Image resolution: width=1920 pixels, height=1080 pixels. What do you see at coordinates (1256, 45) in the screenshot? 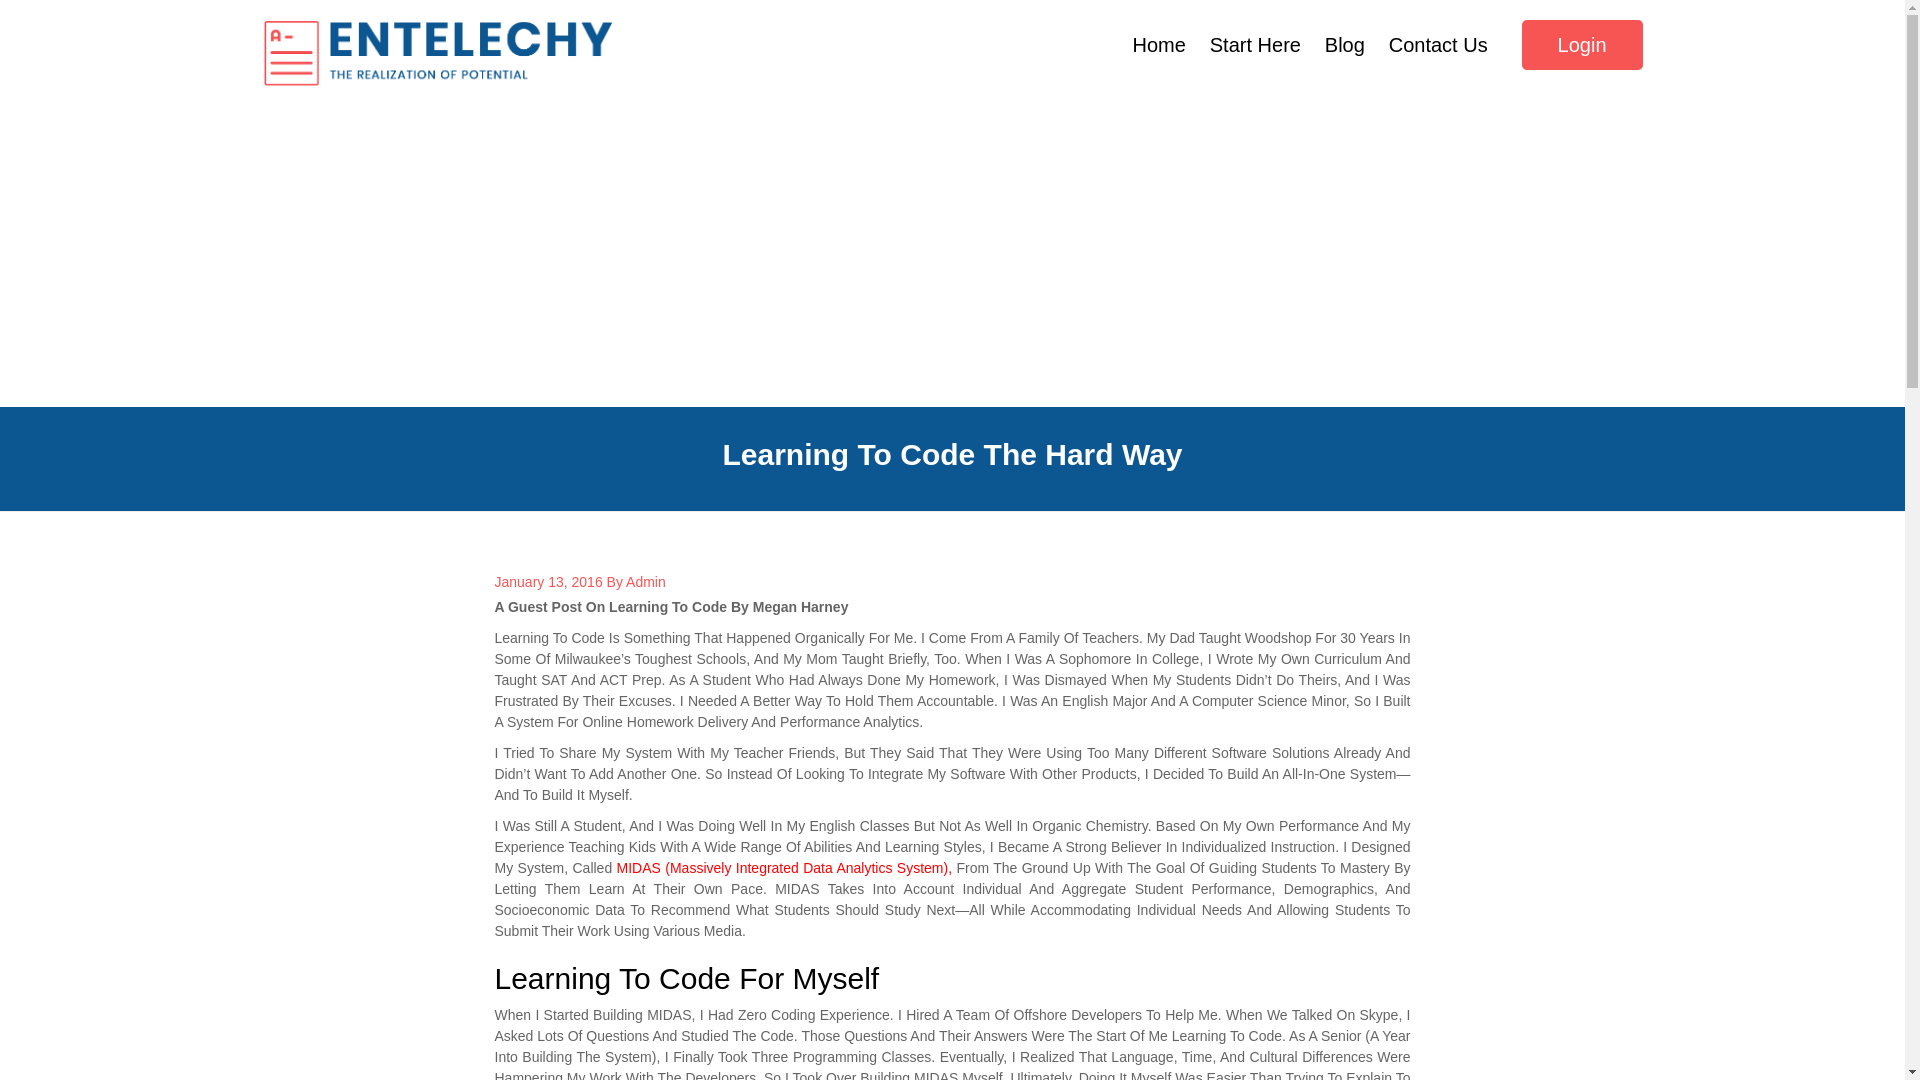
I see `Start Here` at bounding box center [1256, 45].